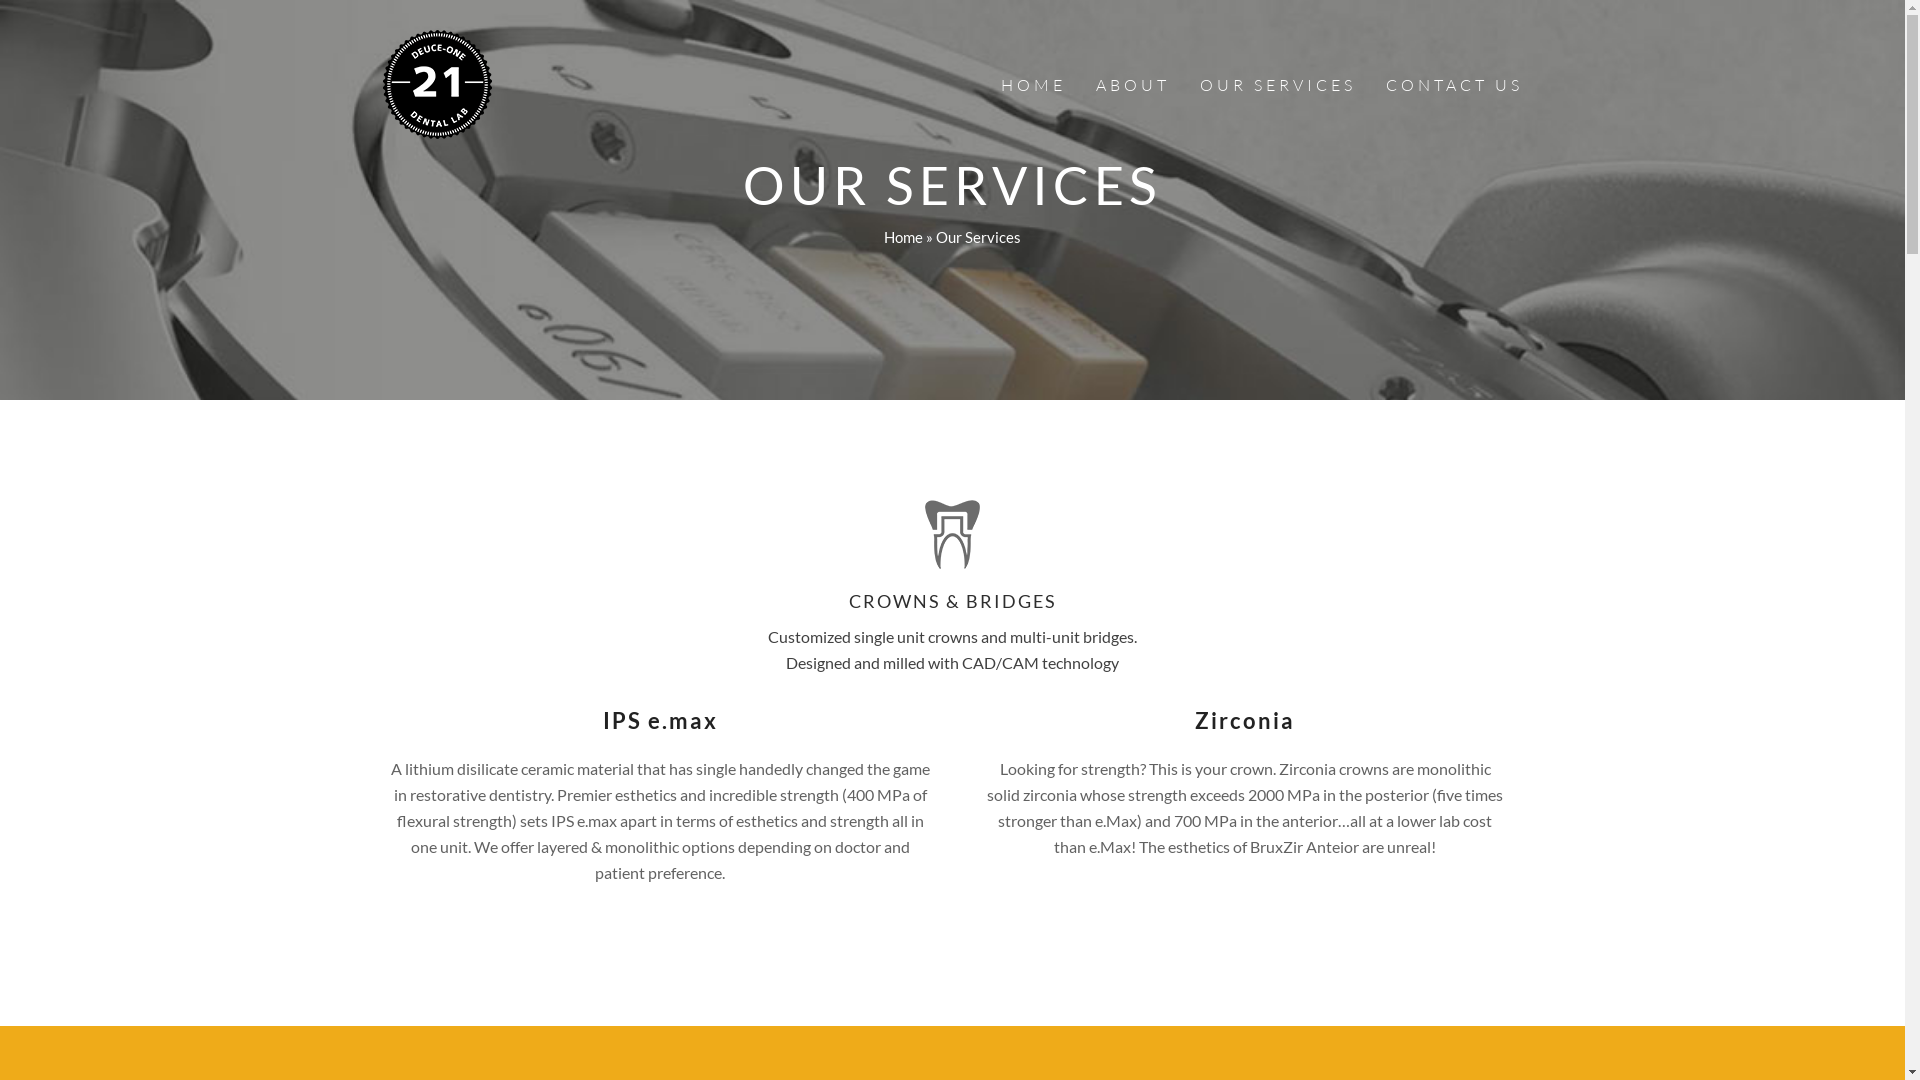 Image resolution: width=1920 pixels, height=1080 pixels. Describe the element at coordinates (1454, 85) in the screenshot. I see `CONTACT US` at that location.